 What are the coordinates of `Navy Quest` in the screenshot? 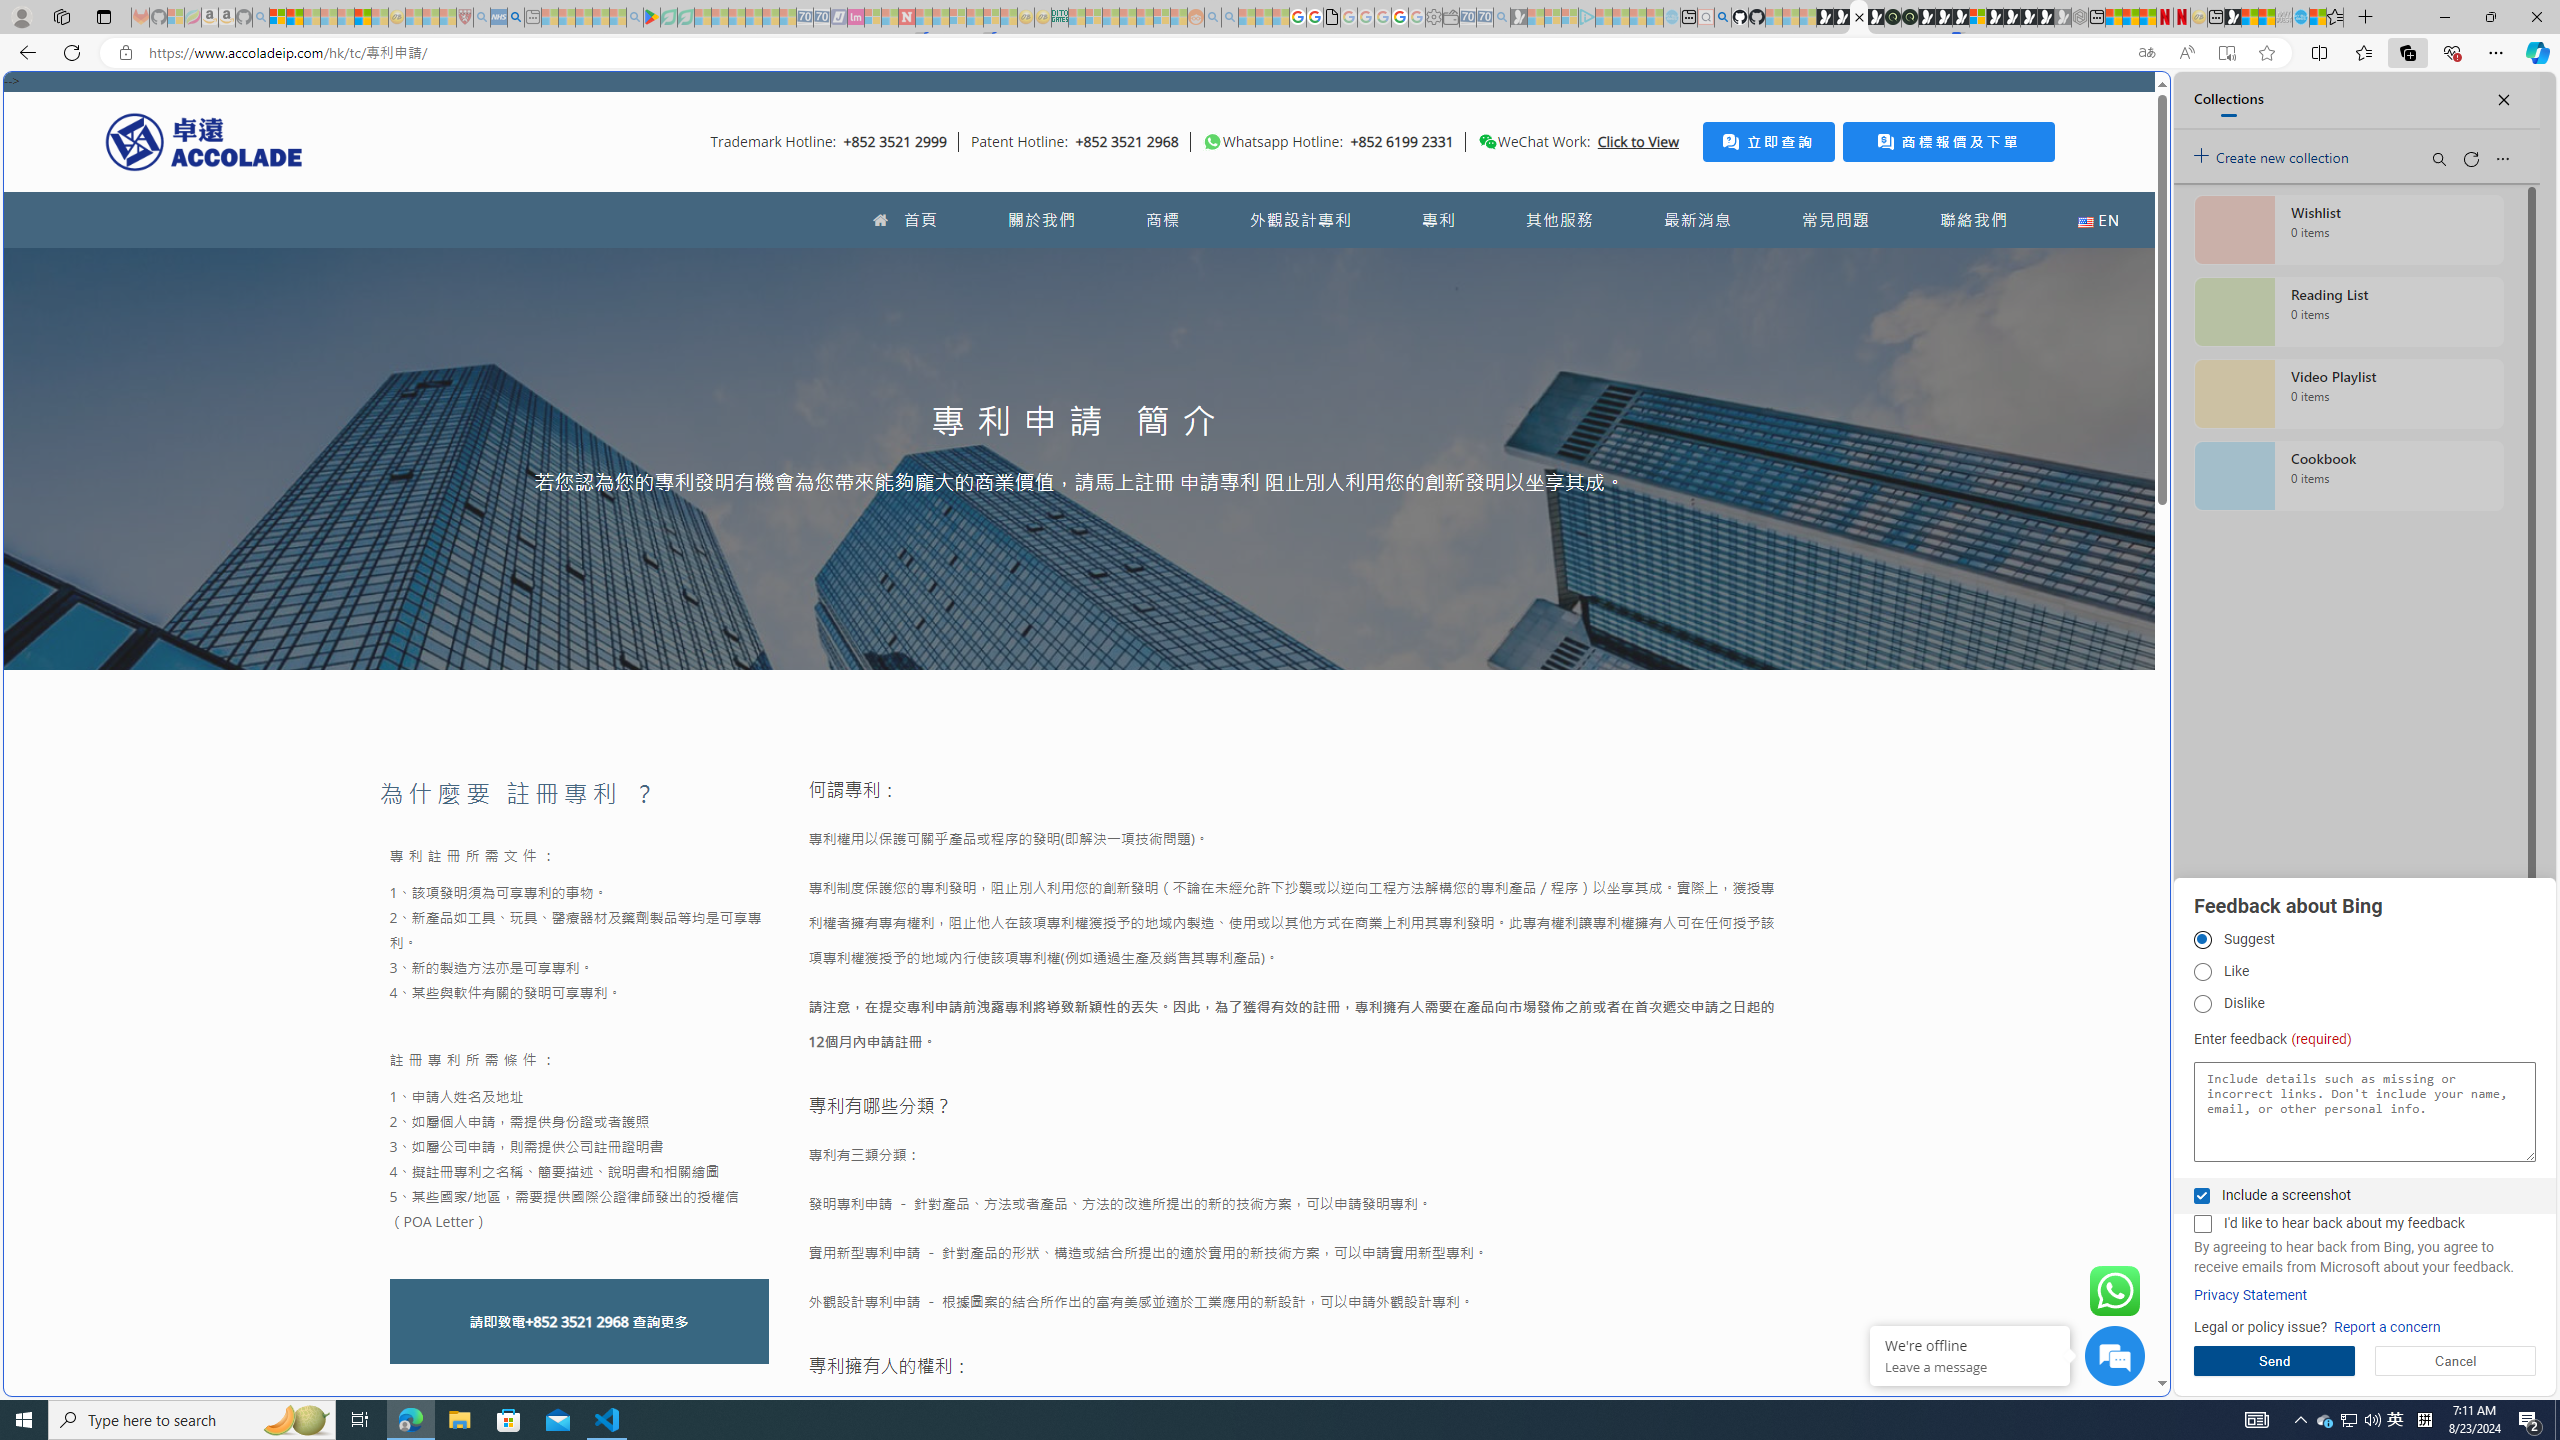 It's located at (2284, 17).